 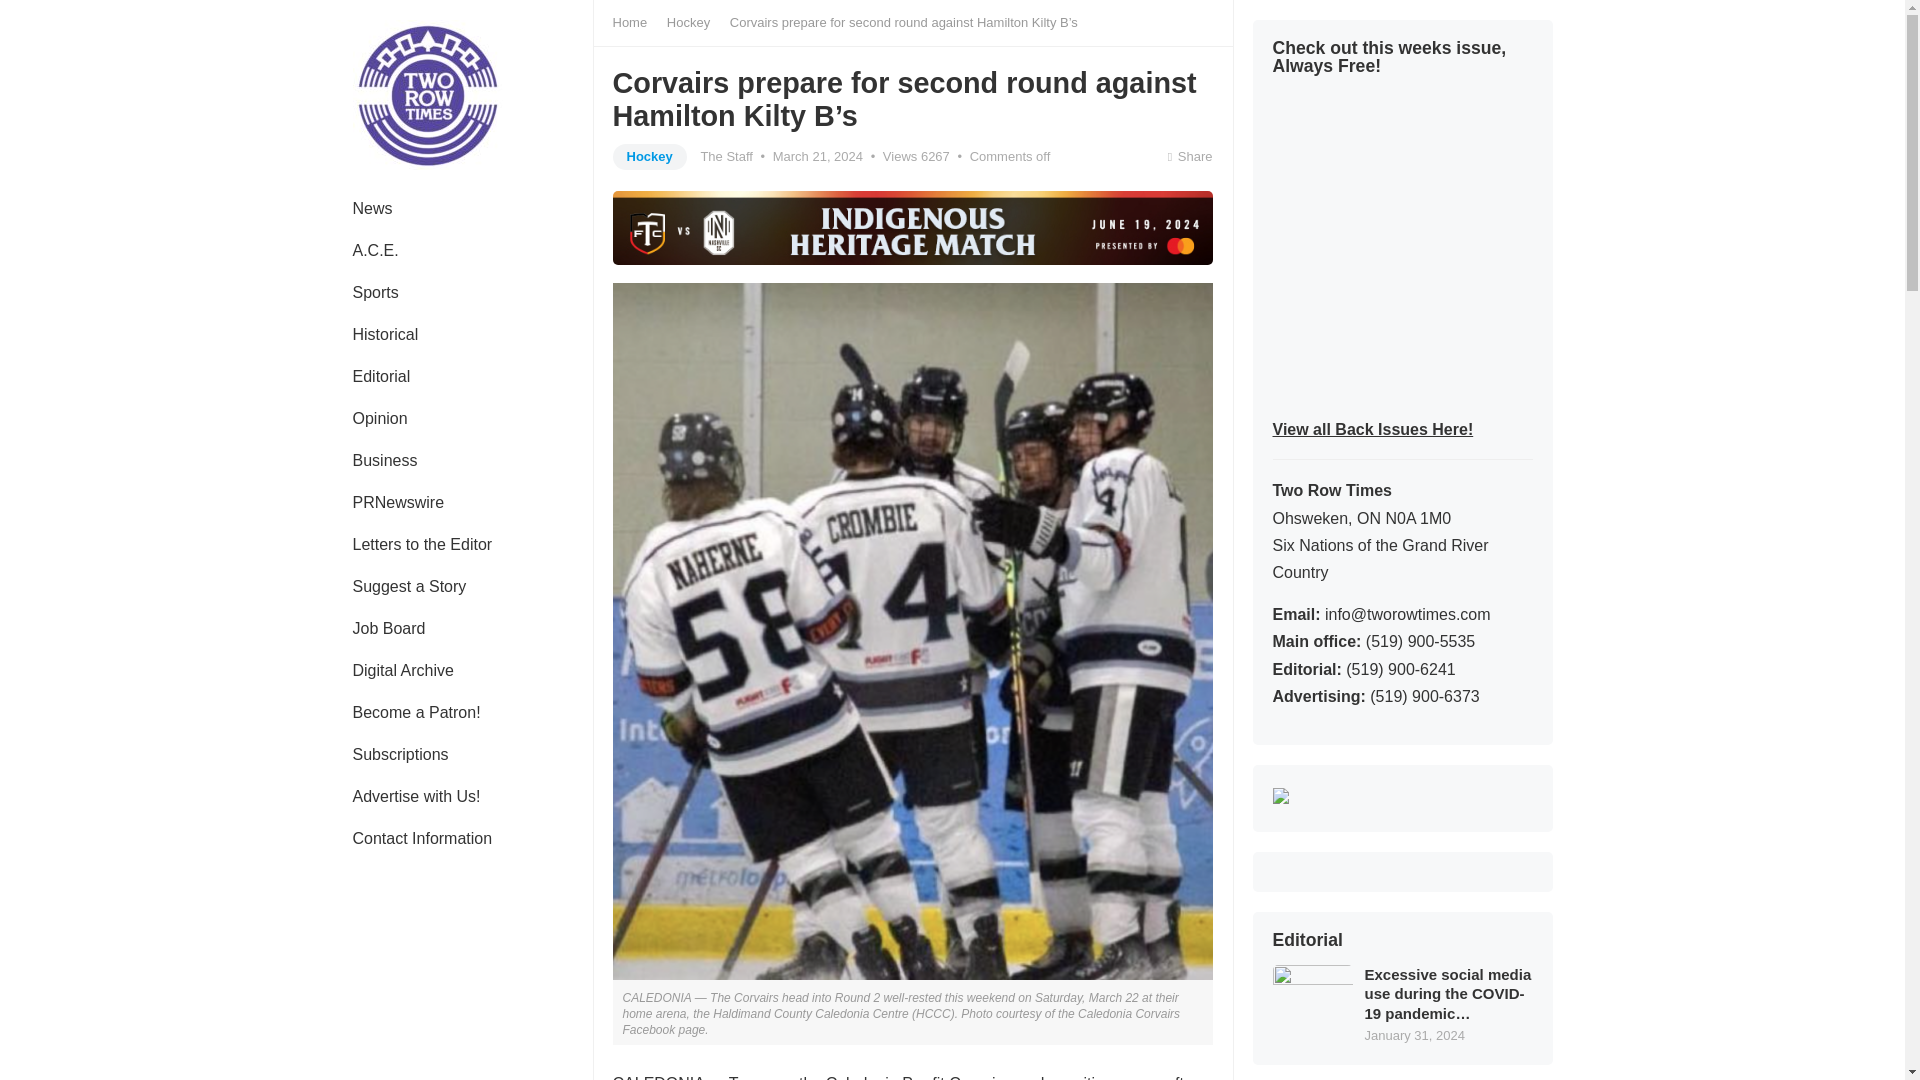 I want to click on Advertise with Us!, so click(x=416, y=796).